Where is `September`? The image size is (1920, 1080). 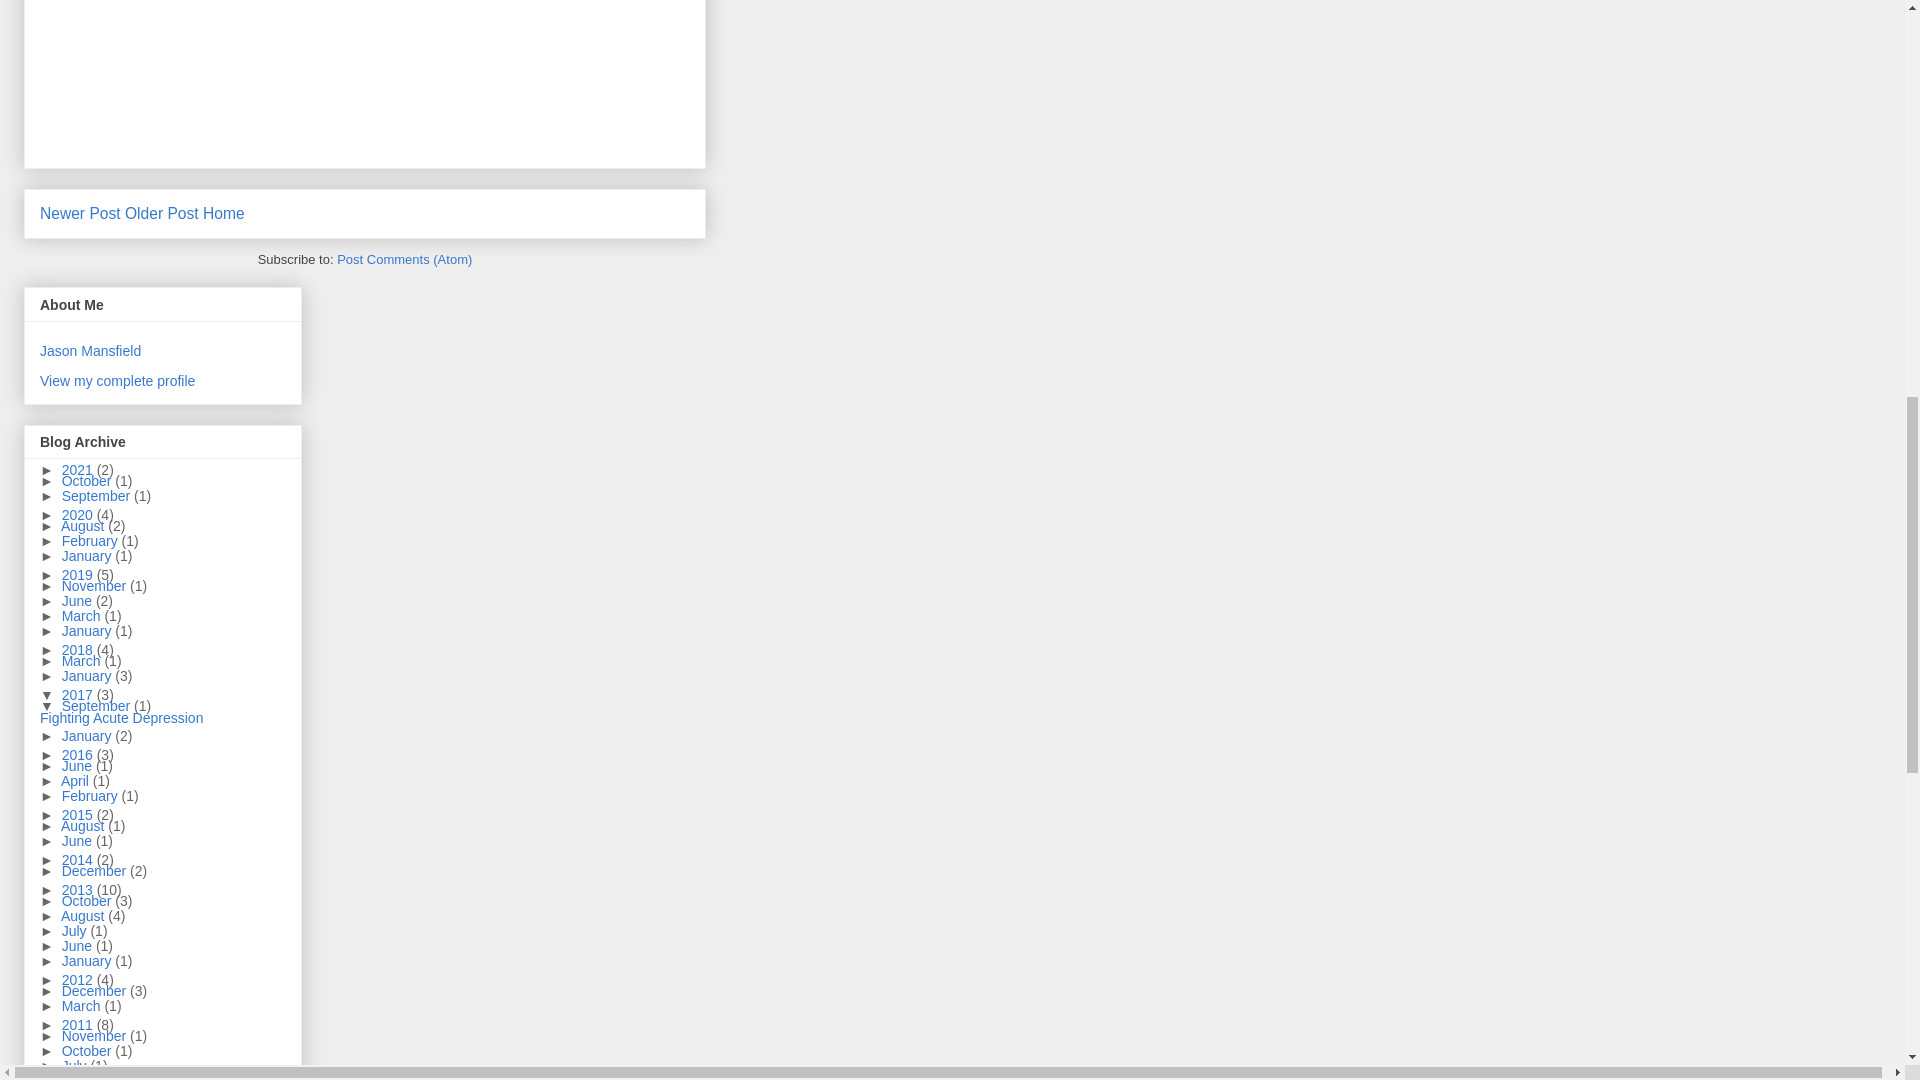
September is located at coordinates (98, 496).